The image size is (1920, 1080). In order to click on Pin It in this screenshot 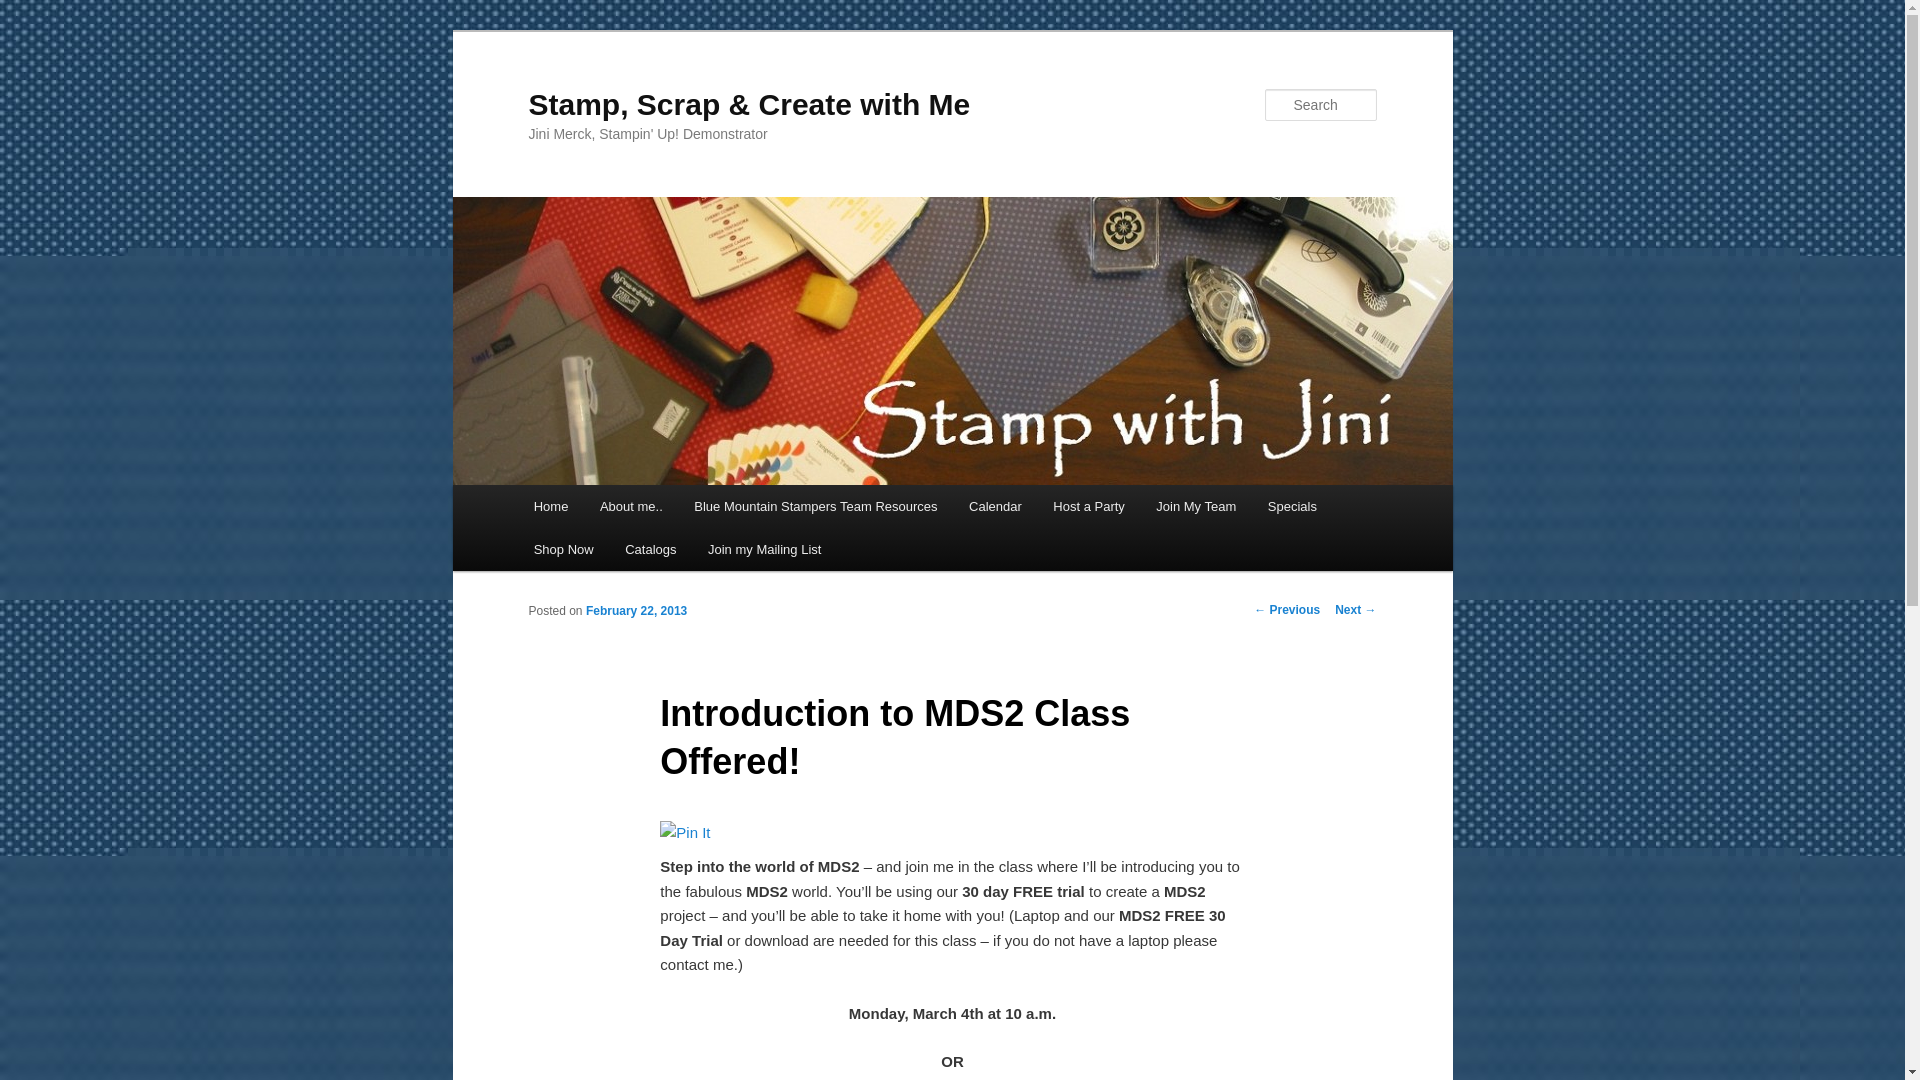, I will do `click(685, 832)`.